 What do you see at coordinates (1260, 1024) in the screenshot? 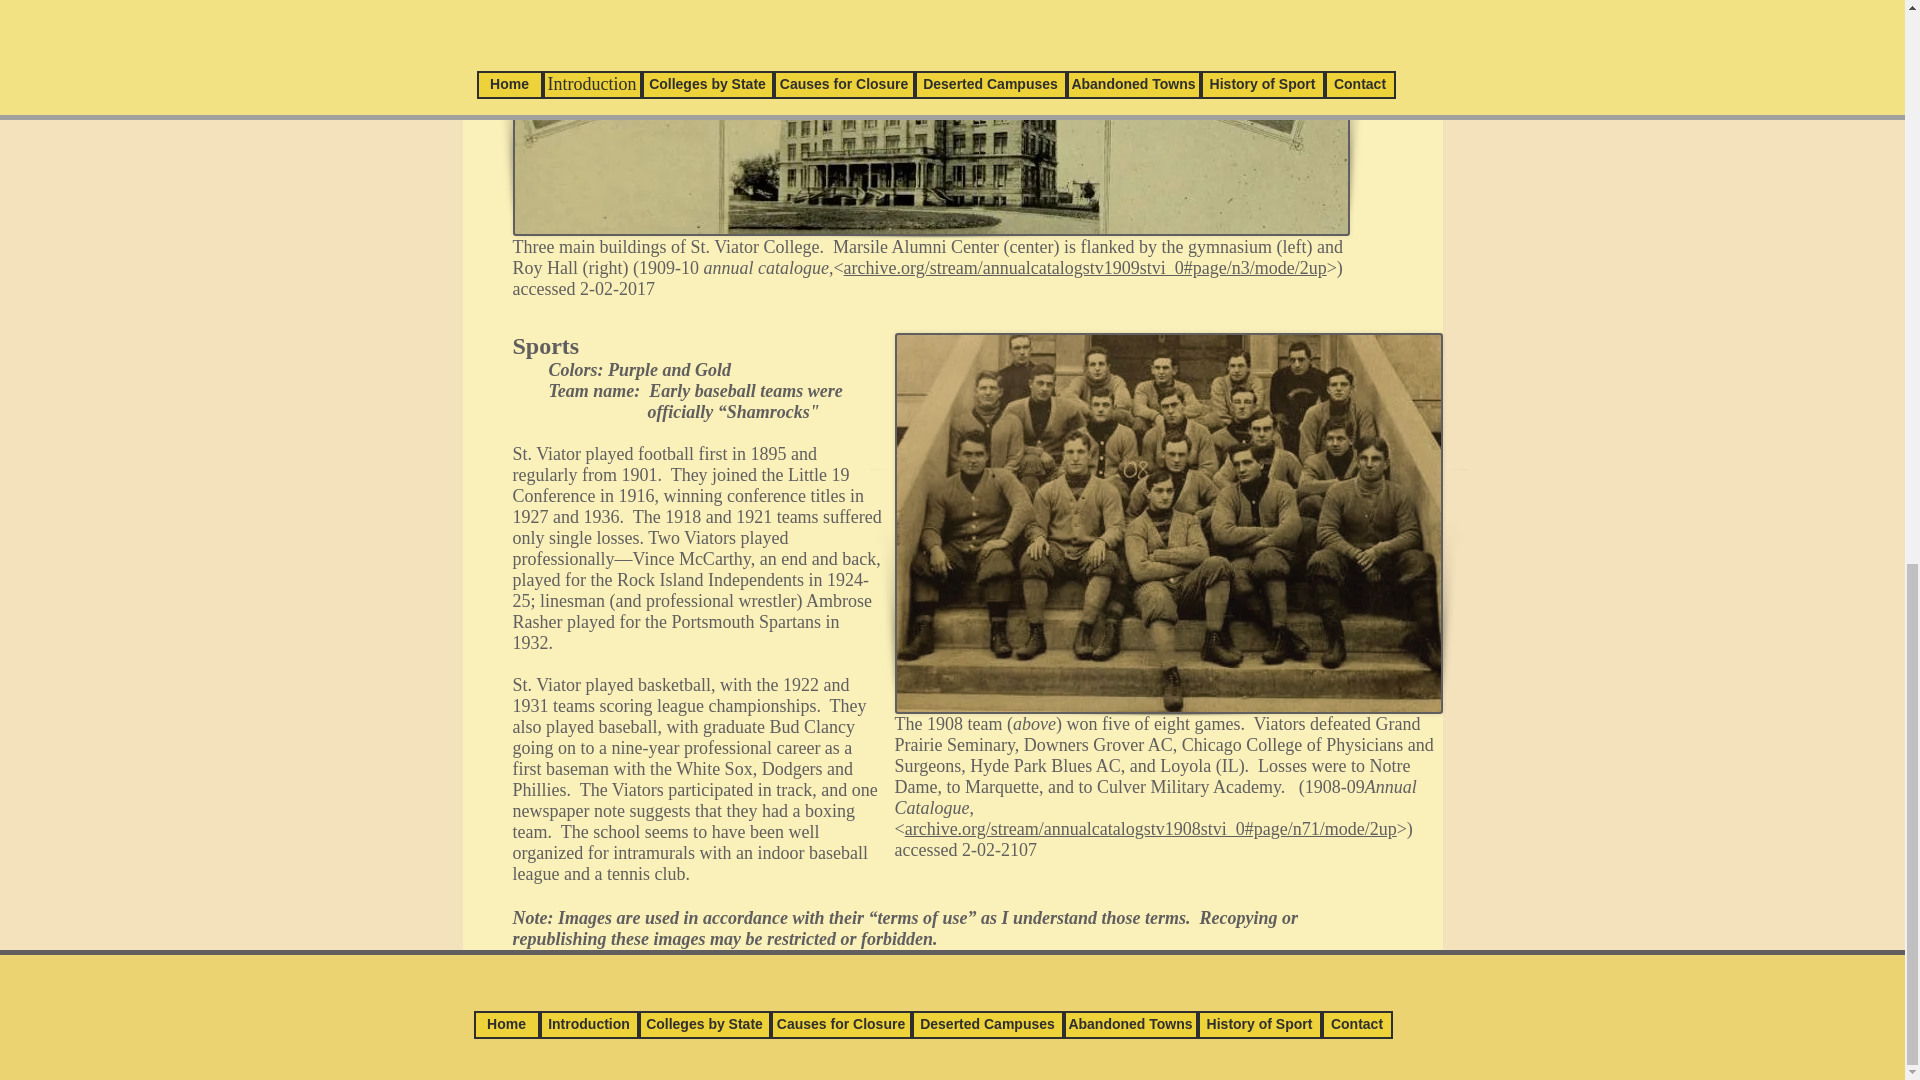
I see `History of Sport` at bounding box center [1260, 1024].